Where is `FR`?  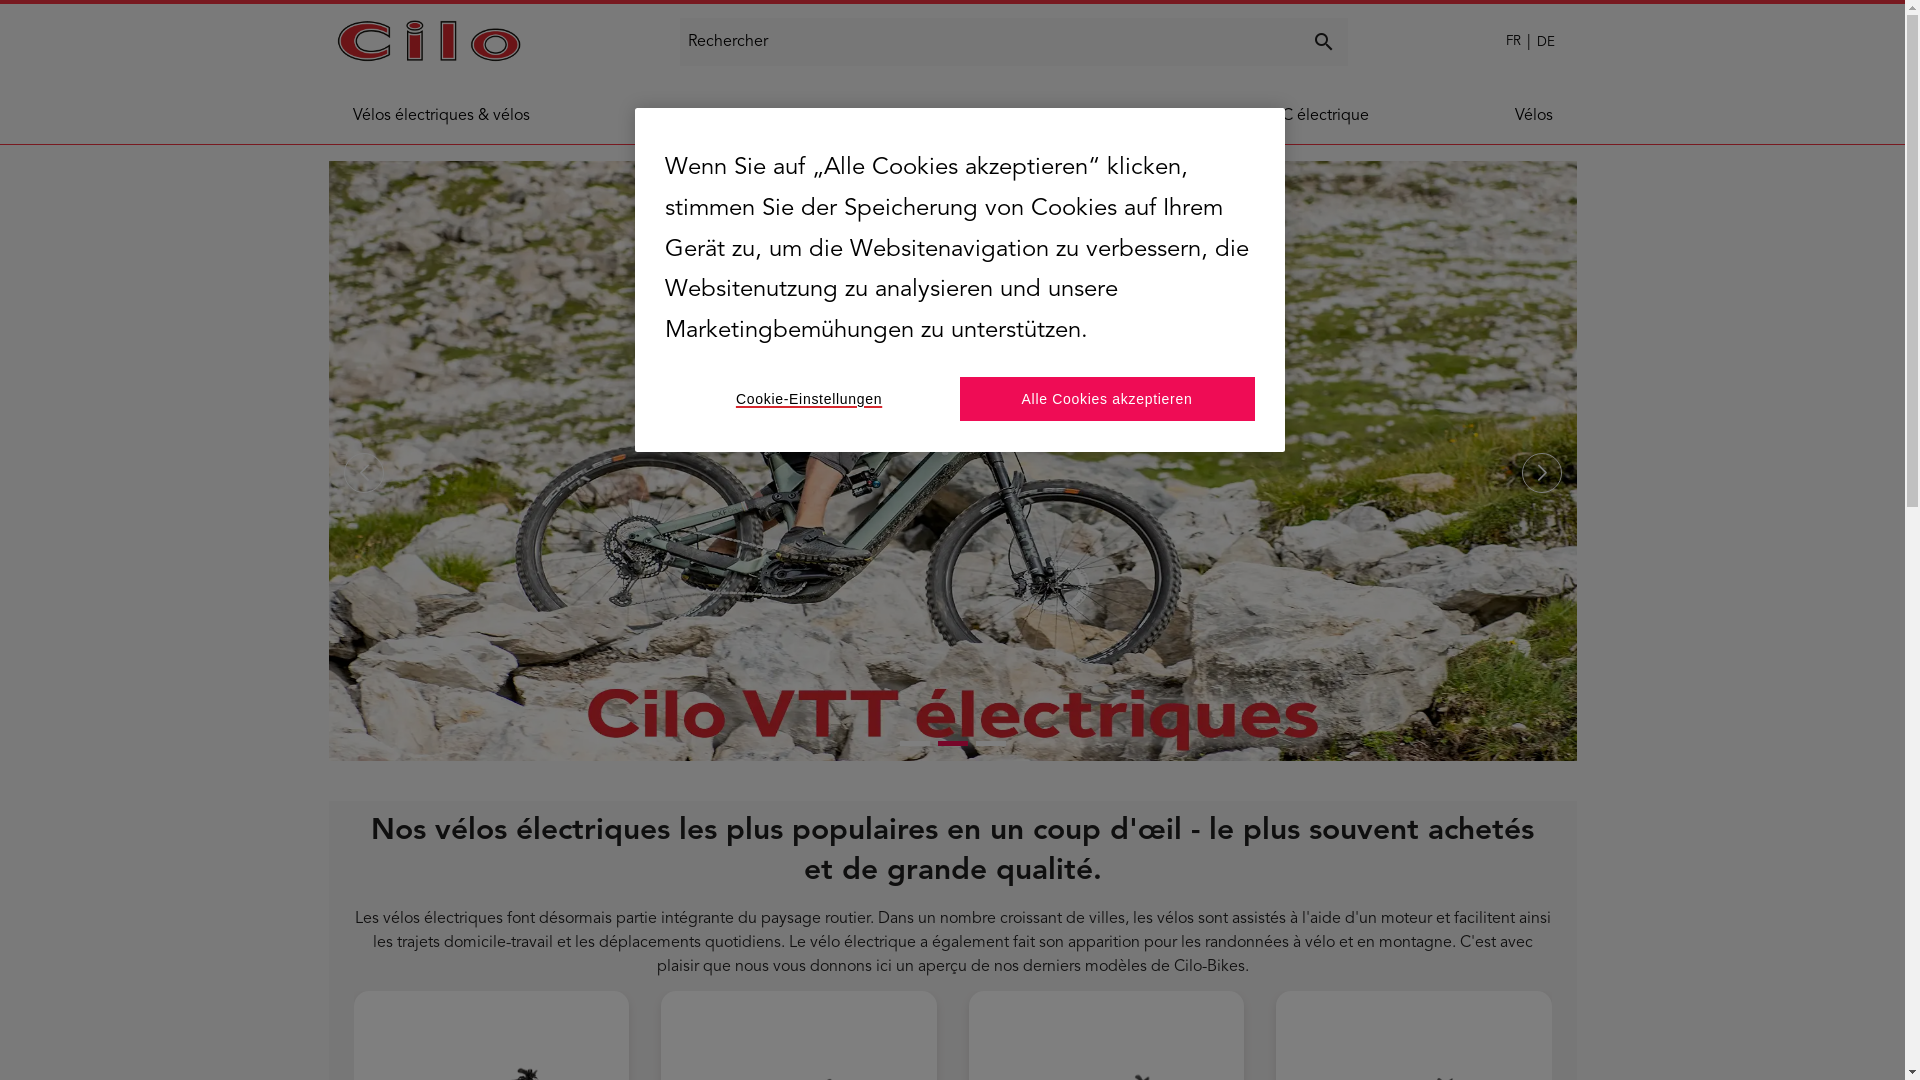
FR is located at coordinates (1514, 42).